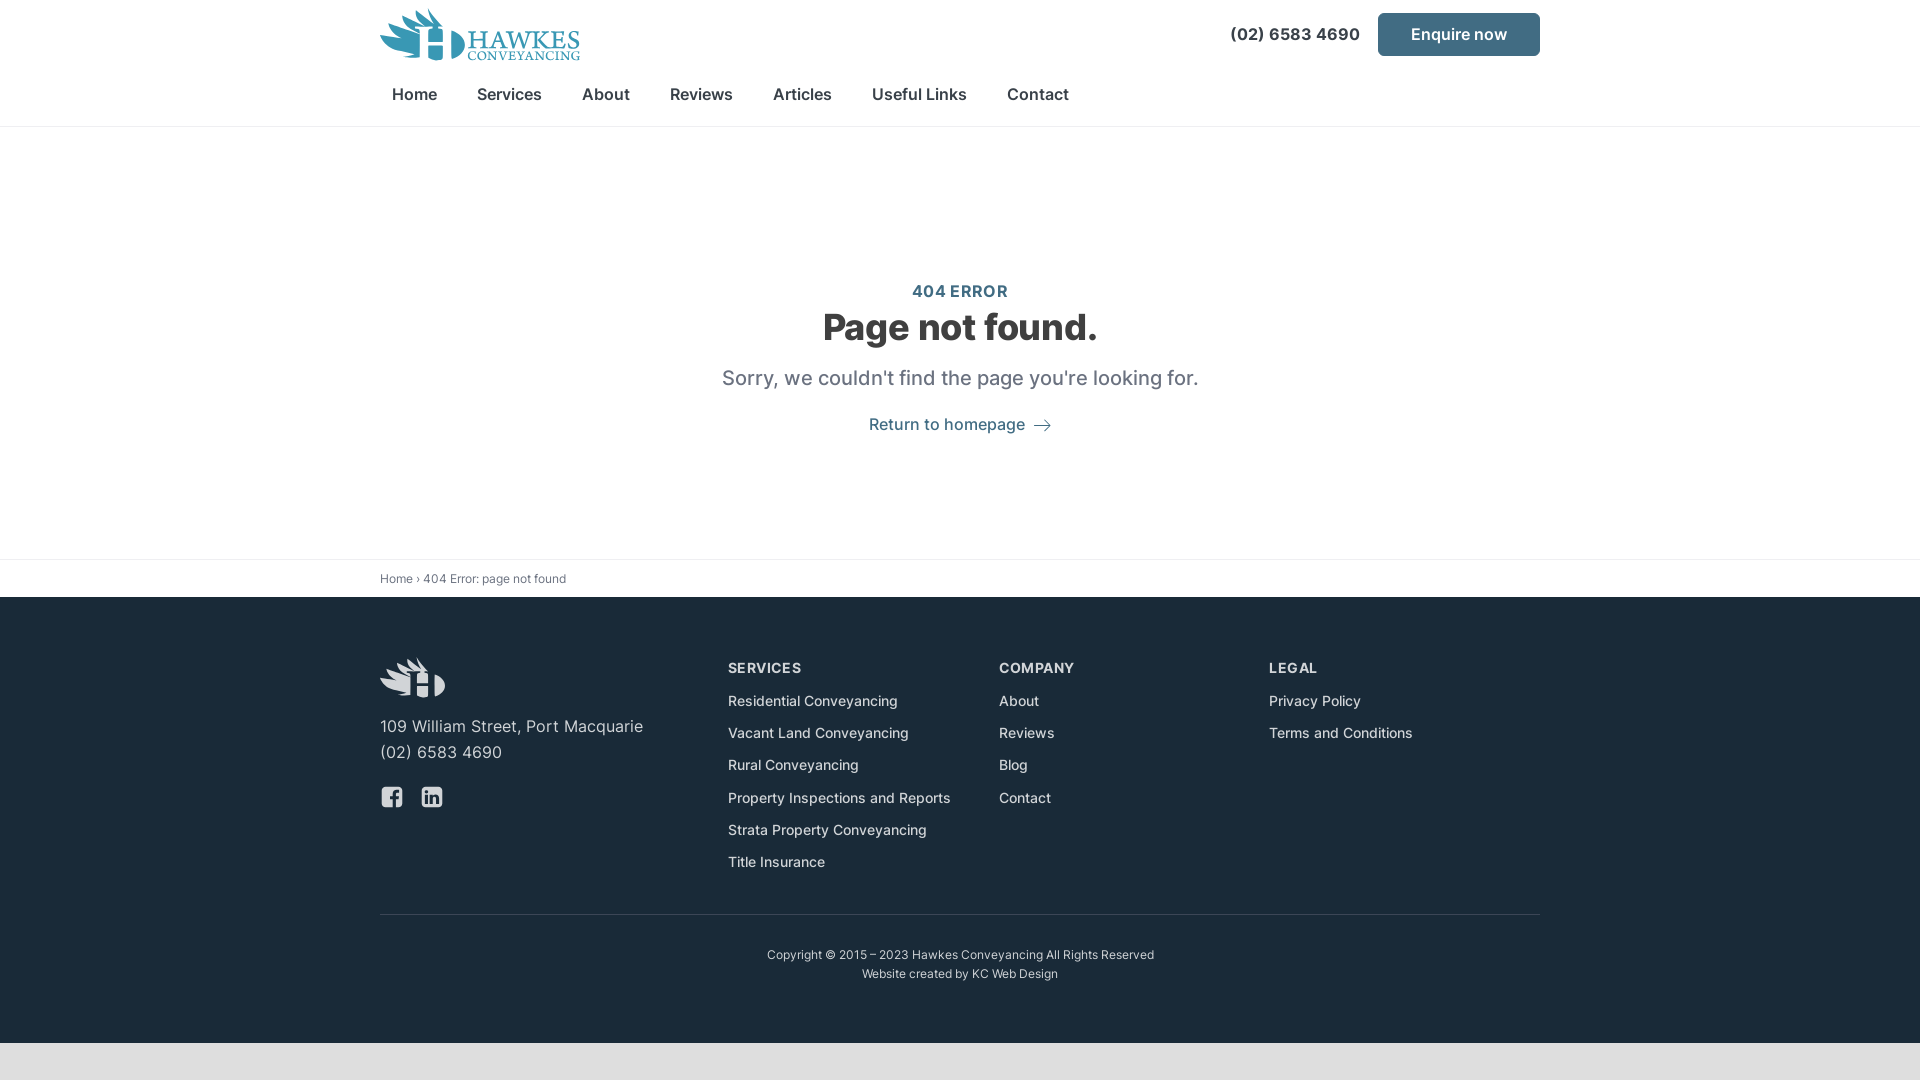 The height and width of the screenshot is (1080, 1920). Describe the element at coordinates (1315, 701) in the screenshot. I see `Privacy Policy` at that location.